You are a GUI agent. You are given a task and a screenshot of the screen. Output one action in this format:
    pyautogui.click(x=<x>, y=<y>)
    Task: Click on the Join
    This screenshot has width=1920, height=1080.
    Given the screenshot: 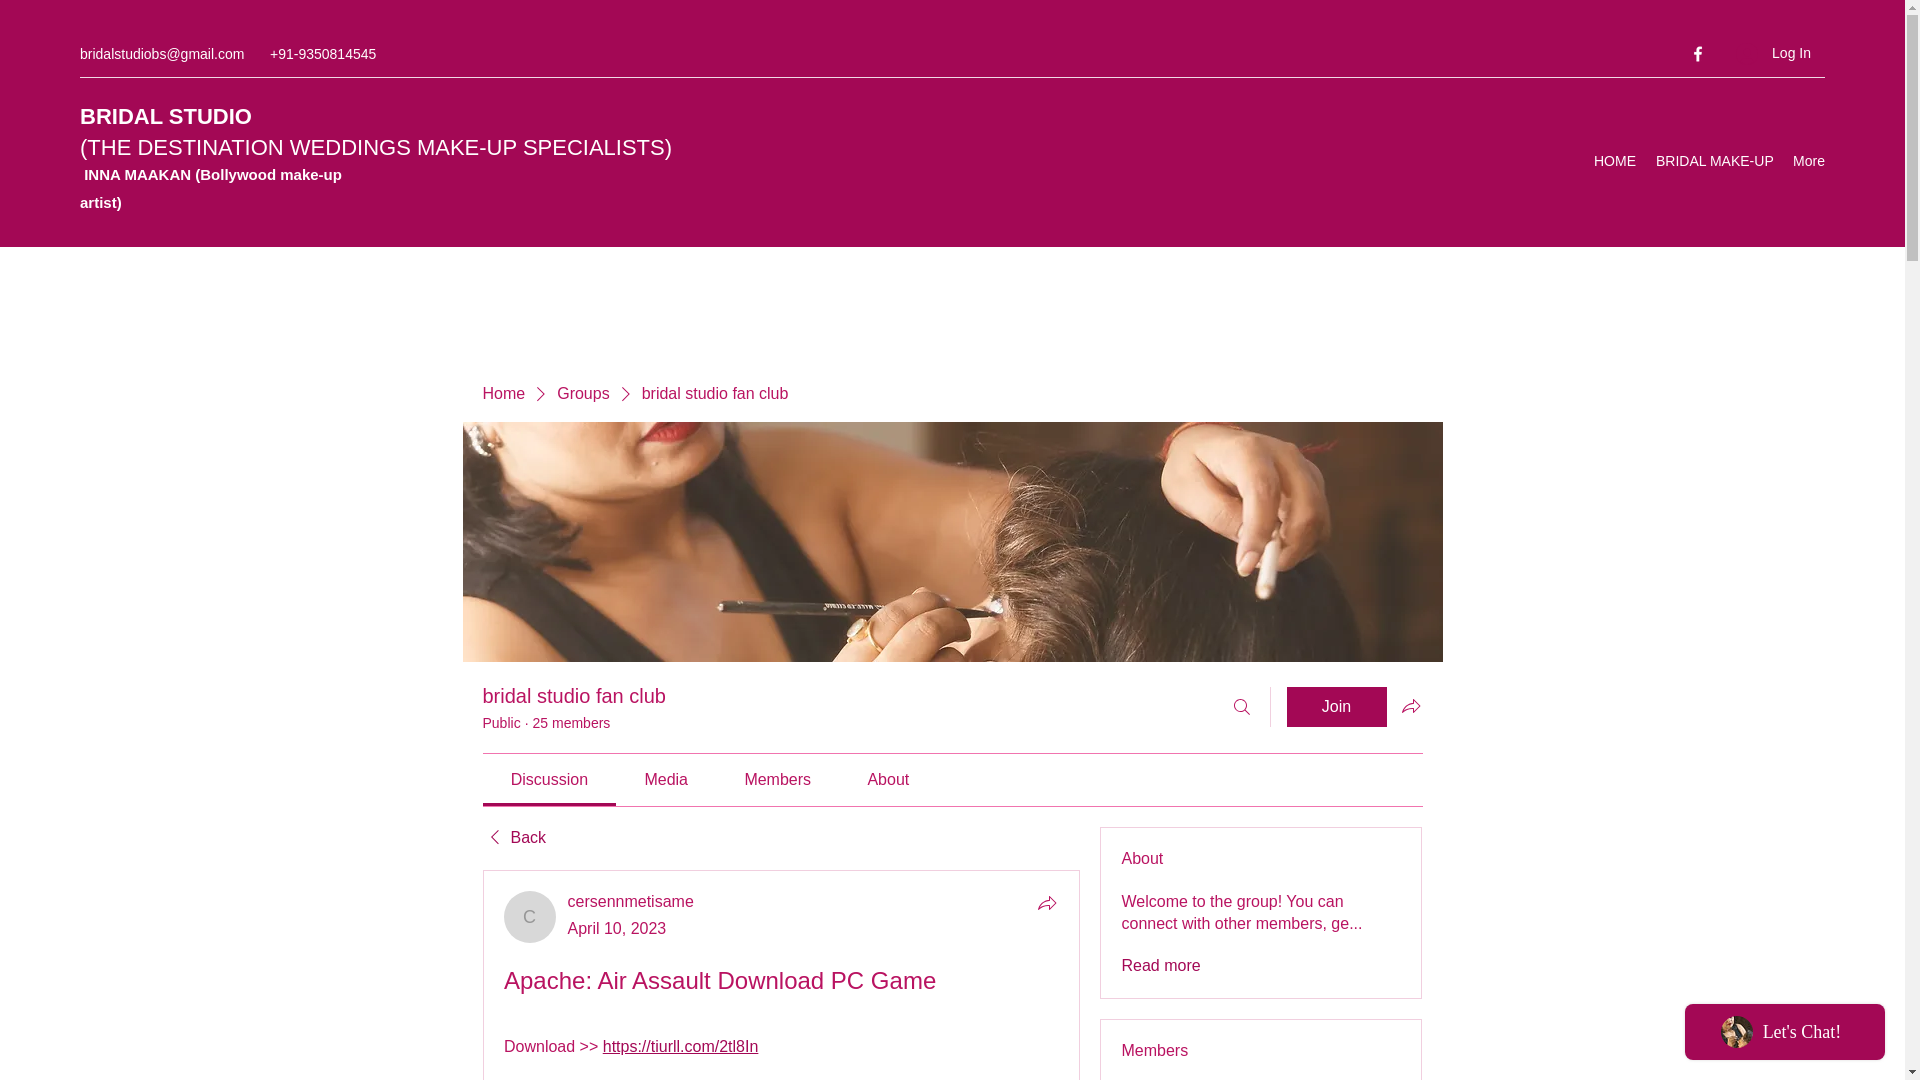 What is the action you would take?
    pyautogui.click(x=1336, y=706)
    